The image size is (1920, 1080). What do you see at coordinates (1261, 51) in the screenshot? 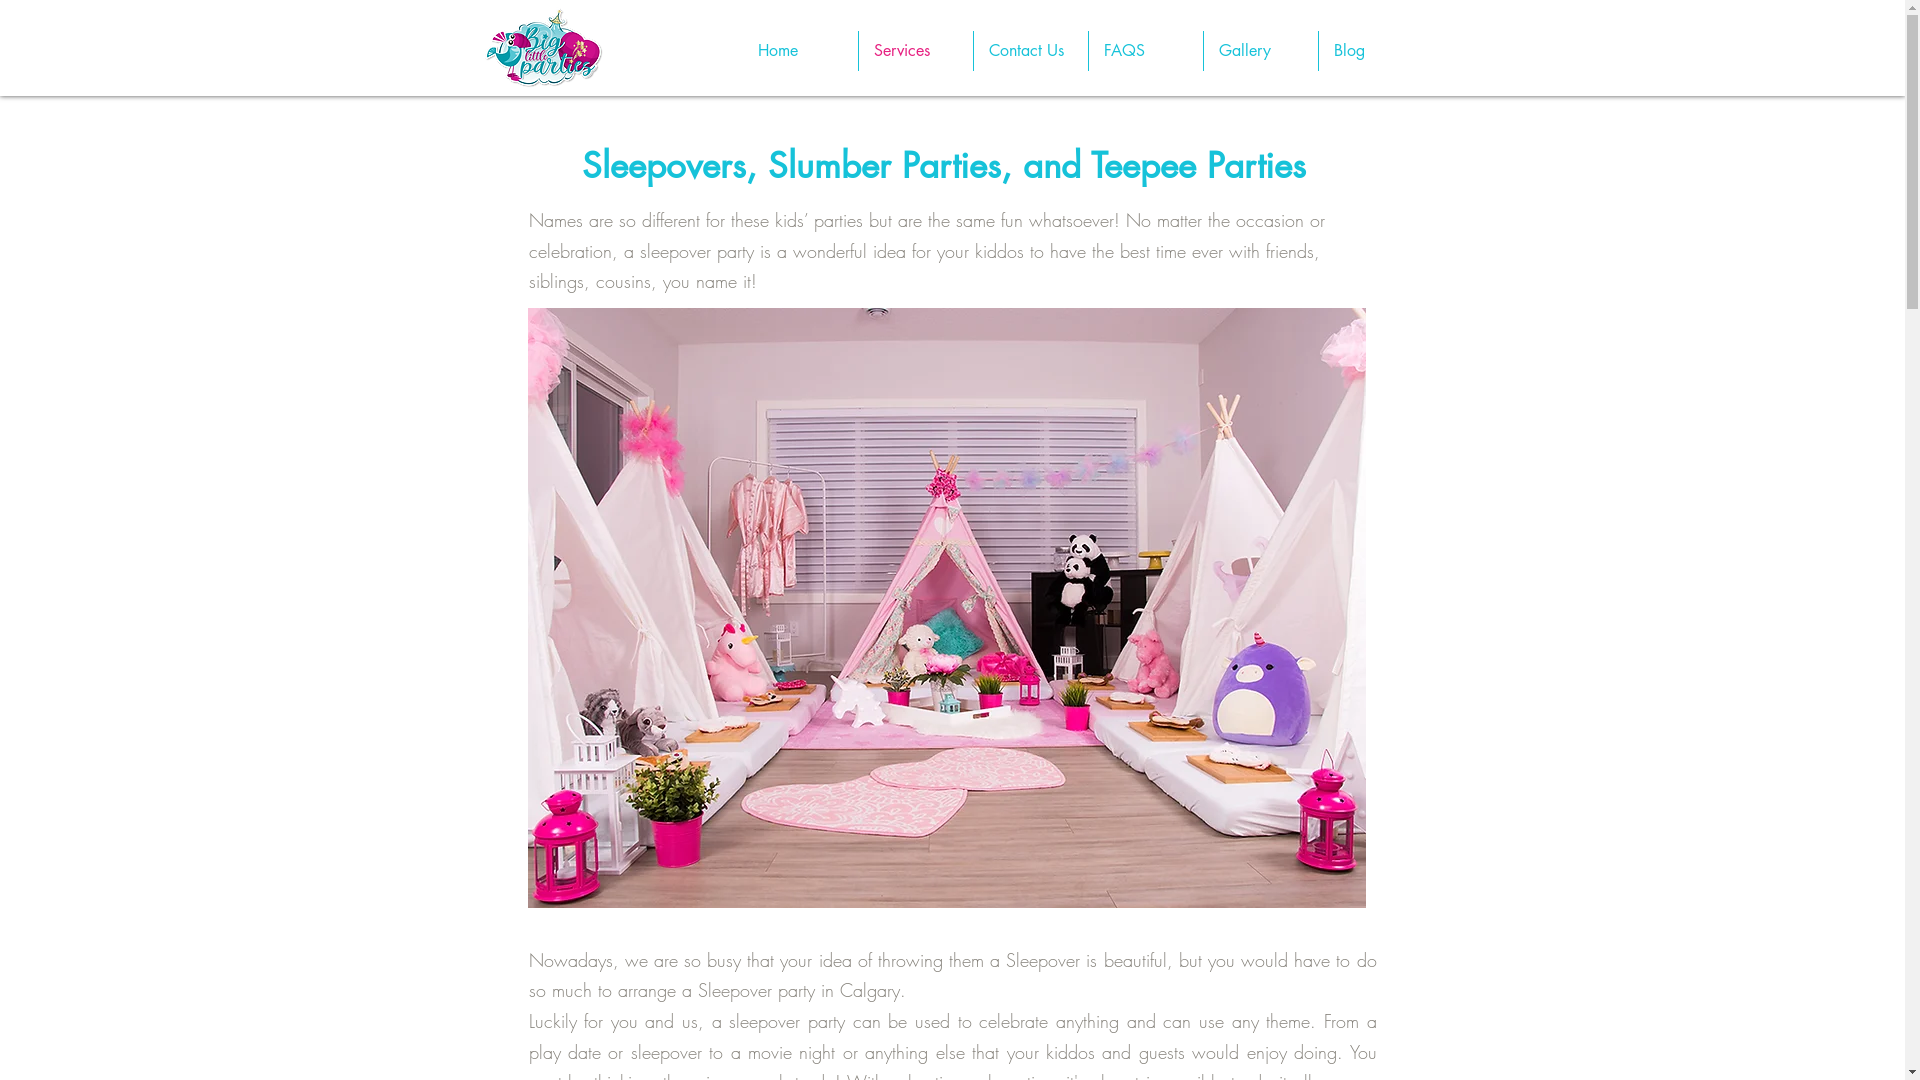
I see `Gallery` at bounding box center [1261, 51].